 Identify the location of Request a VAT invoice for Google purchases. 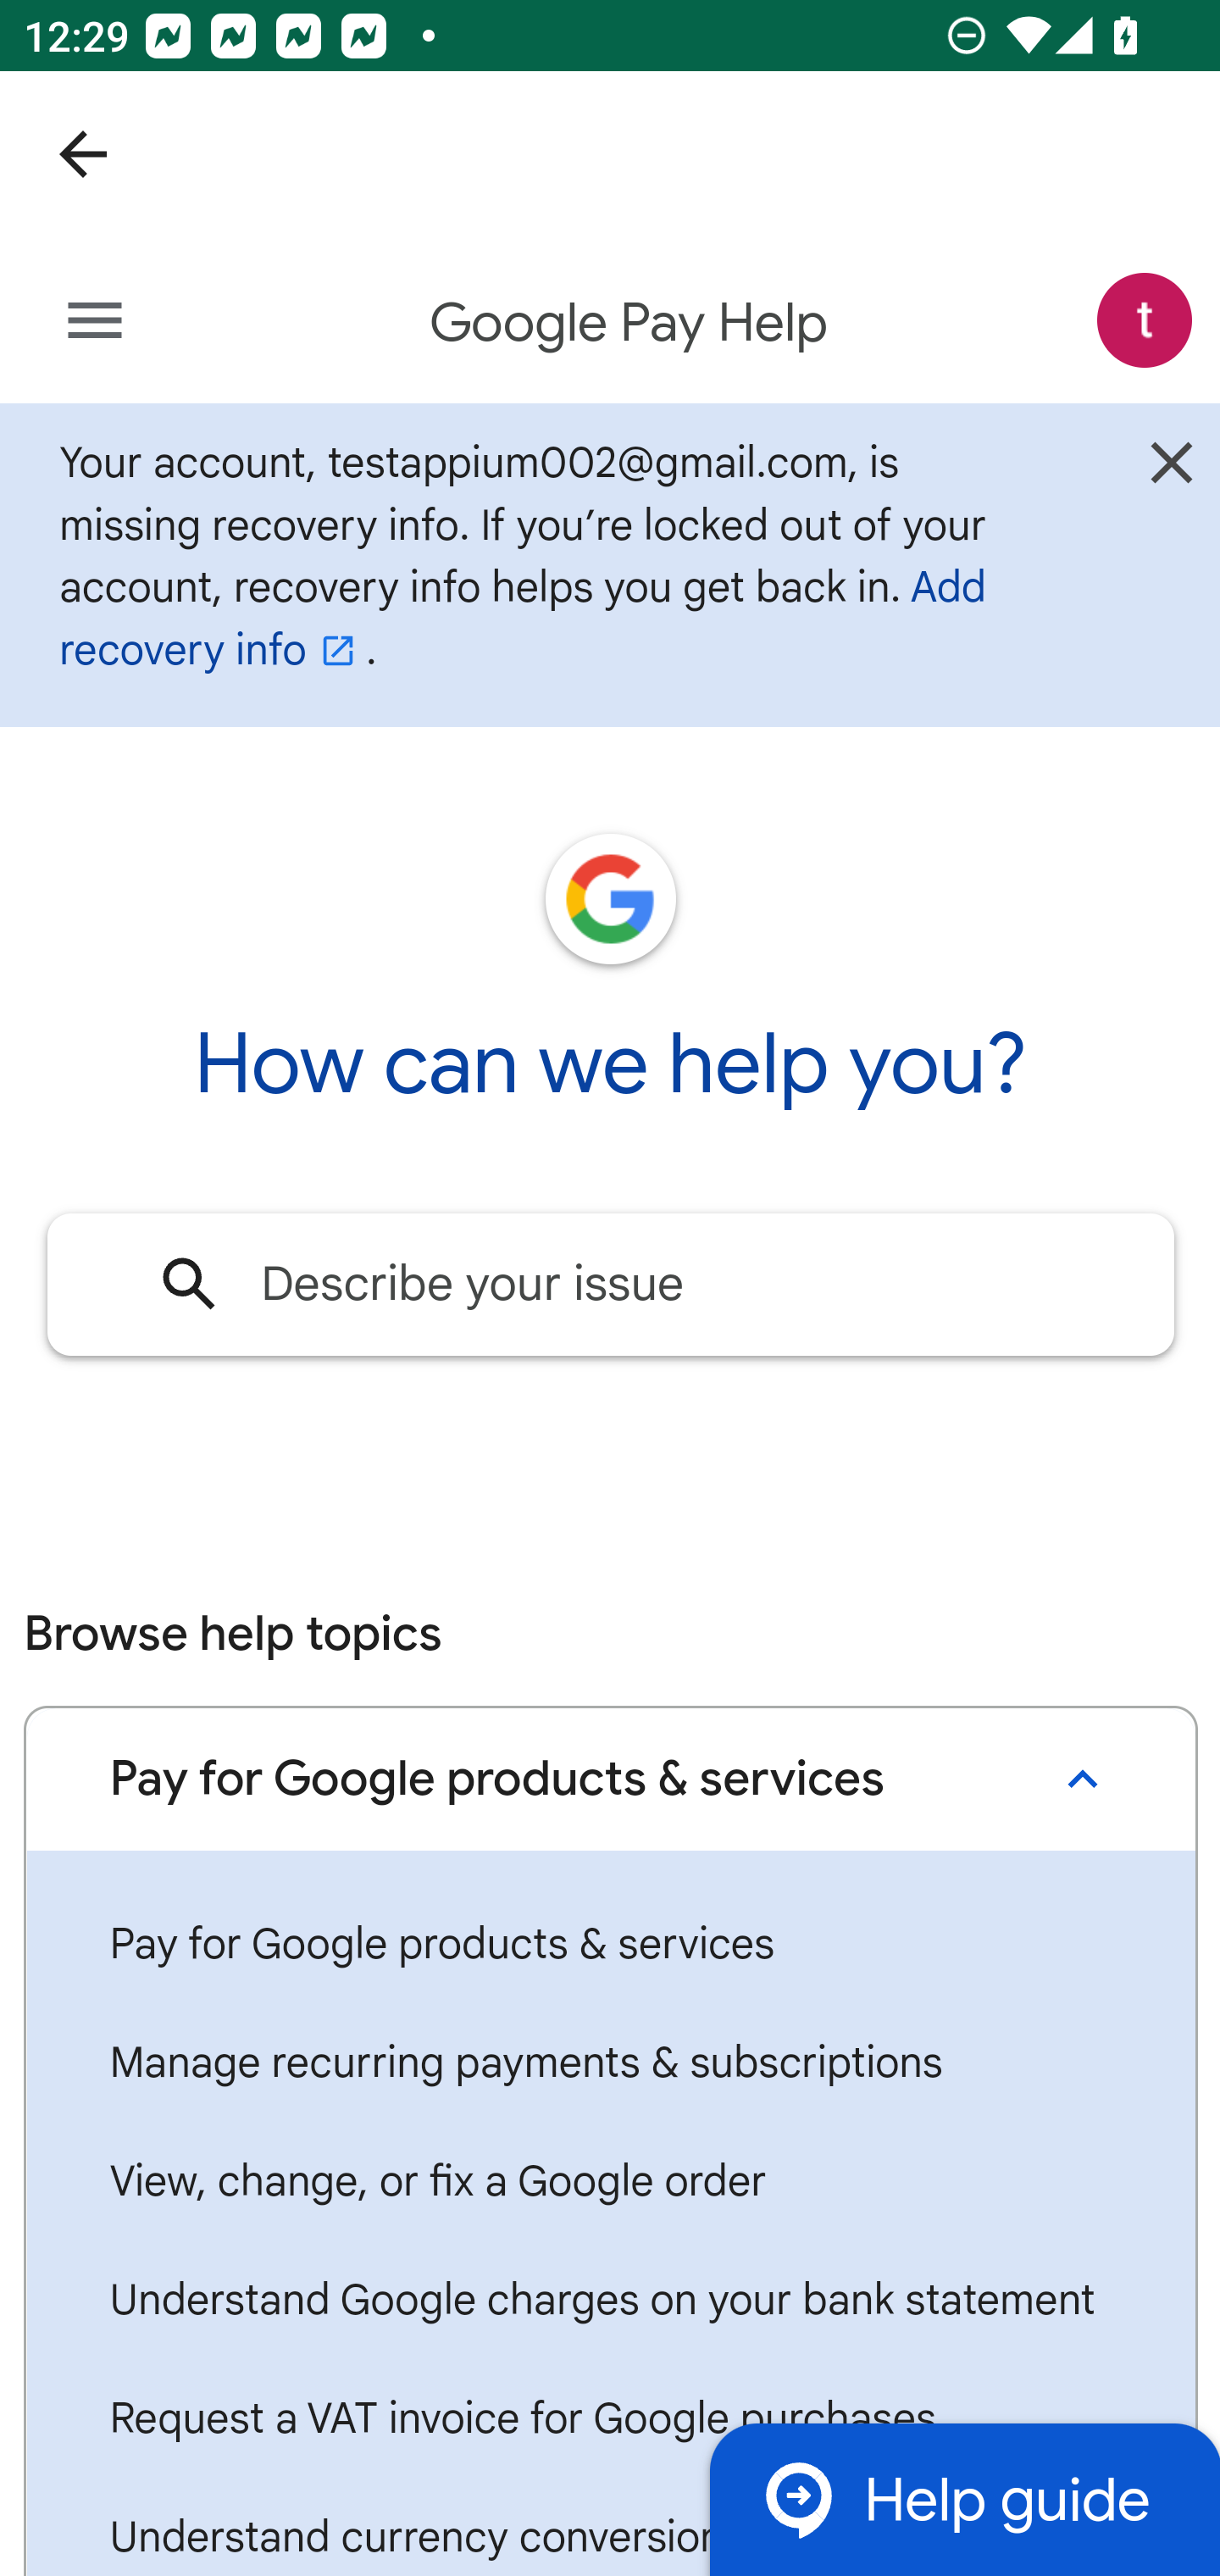
(610, 2420).